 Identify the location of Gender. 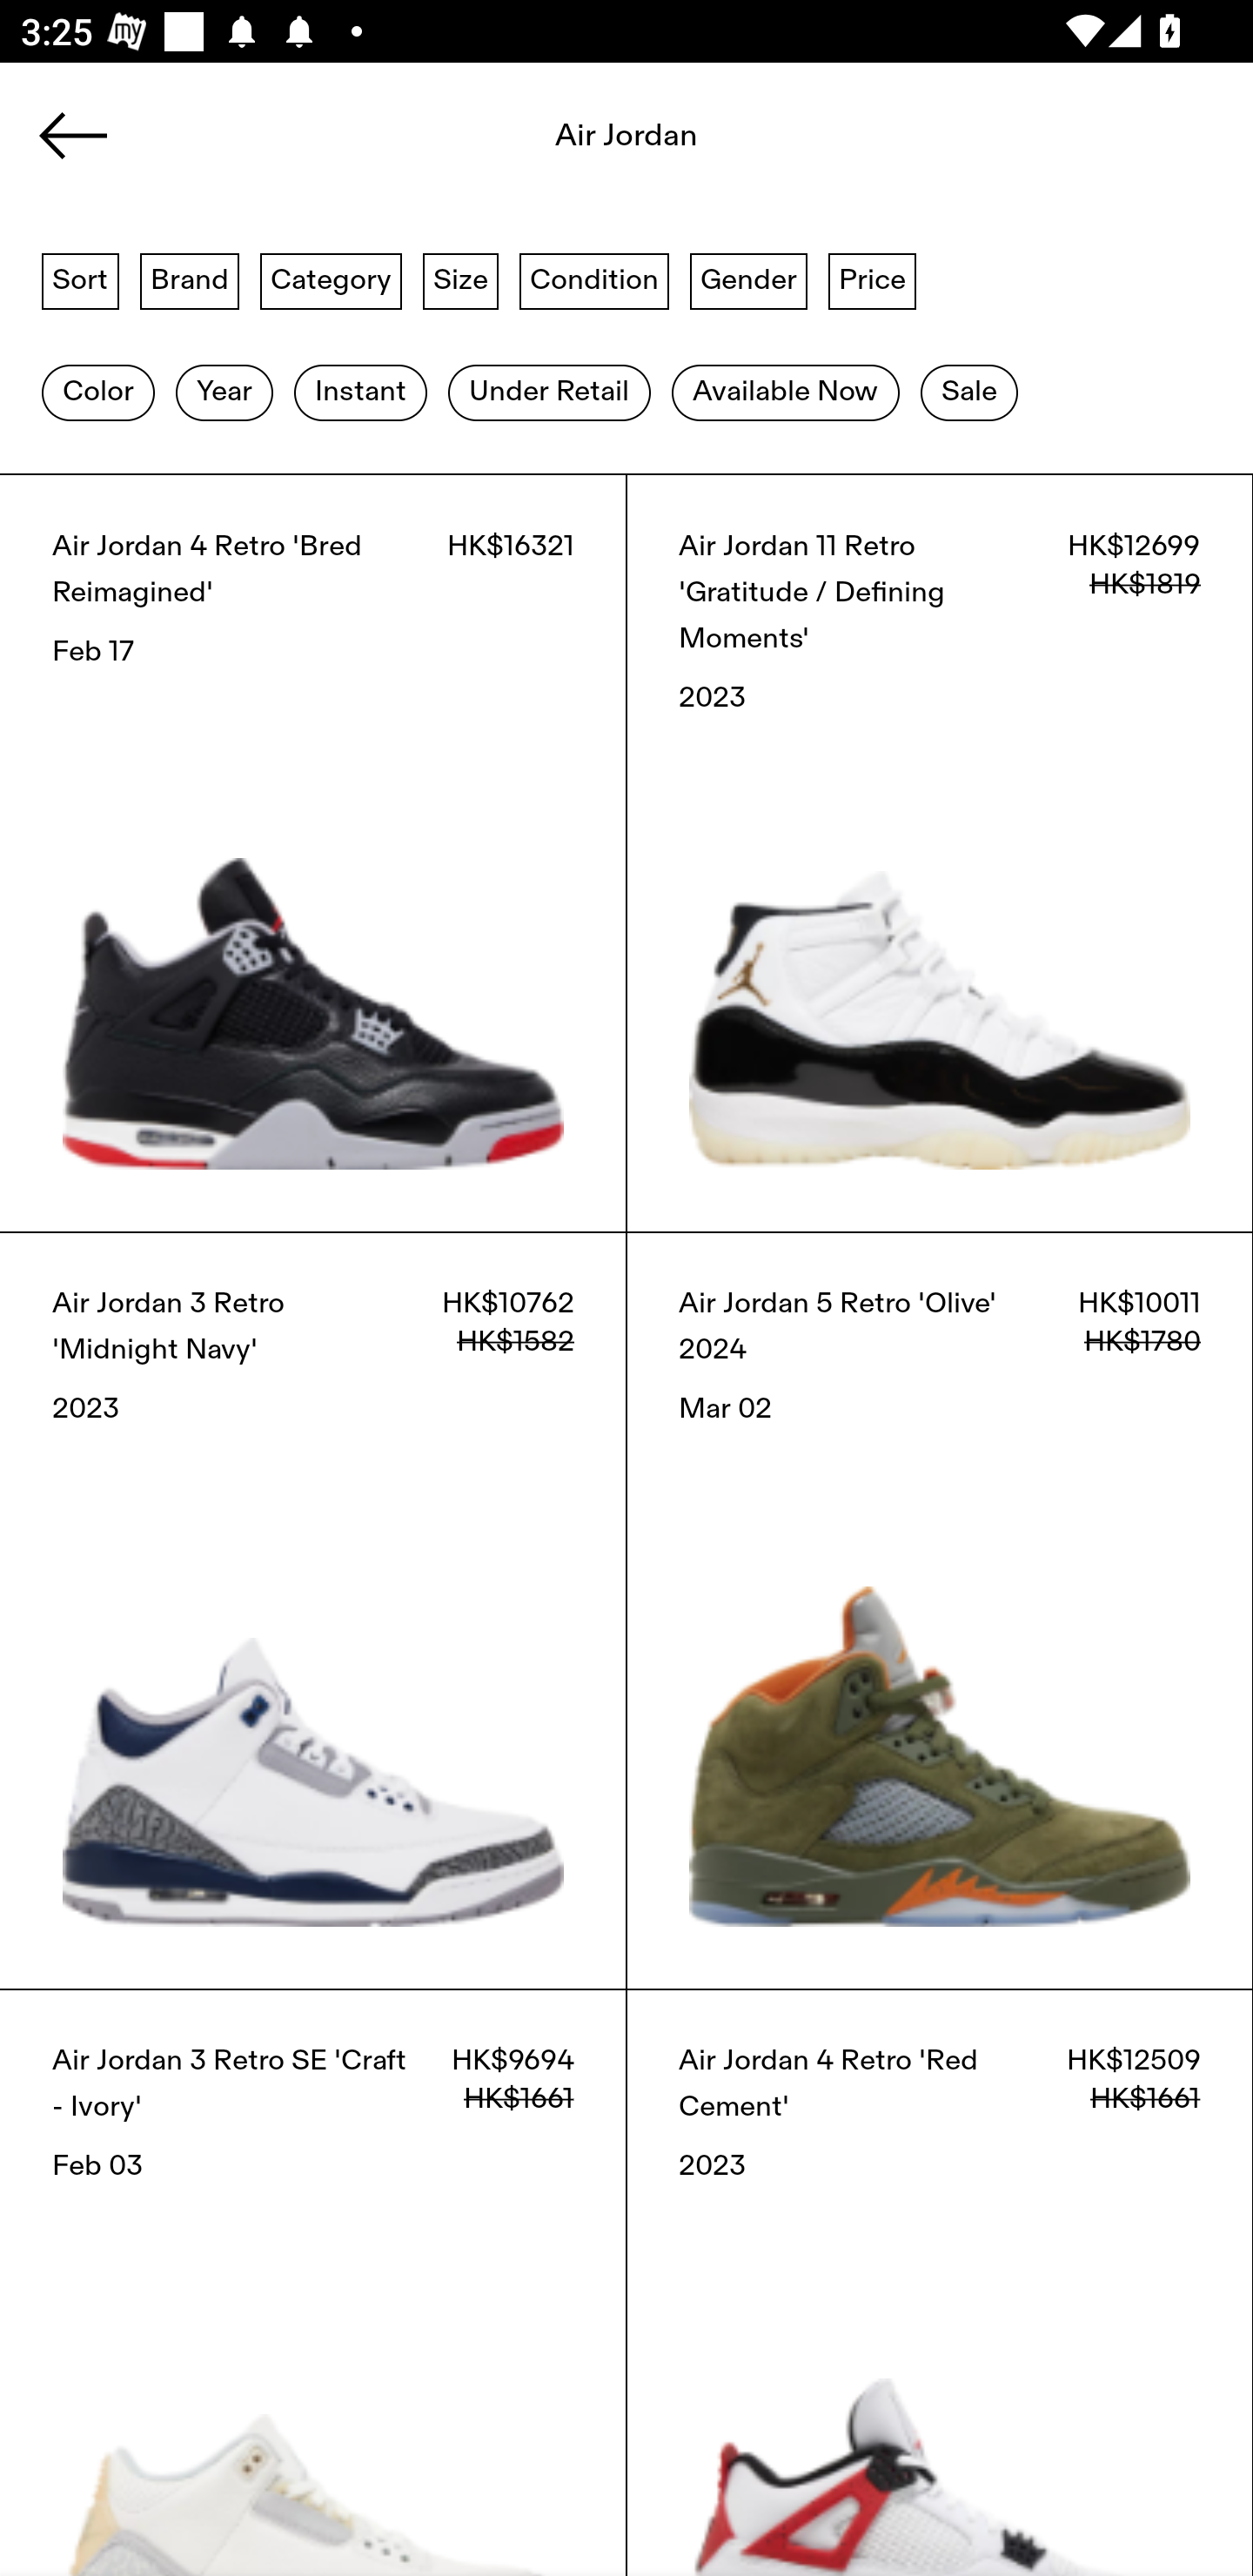
(748, 279).